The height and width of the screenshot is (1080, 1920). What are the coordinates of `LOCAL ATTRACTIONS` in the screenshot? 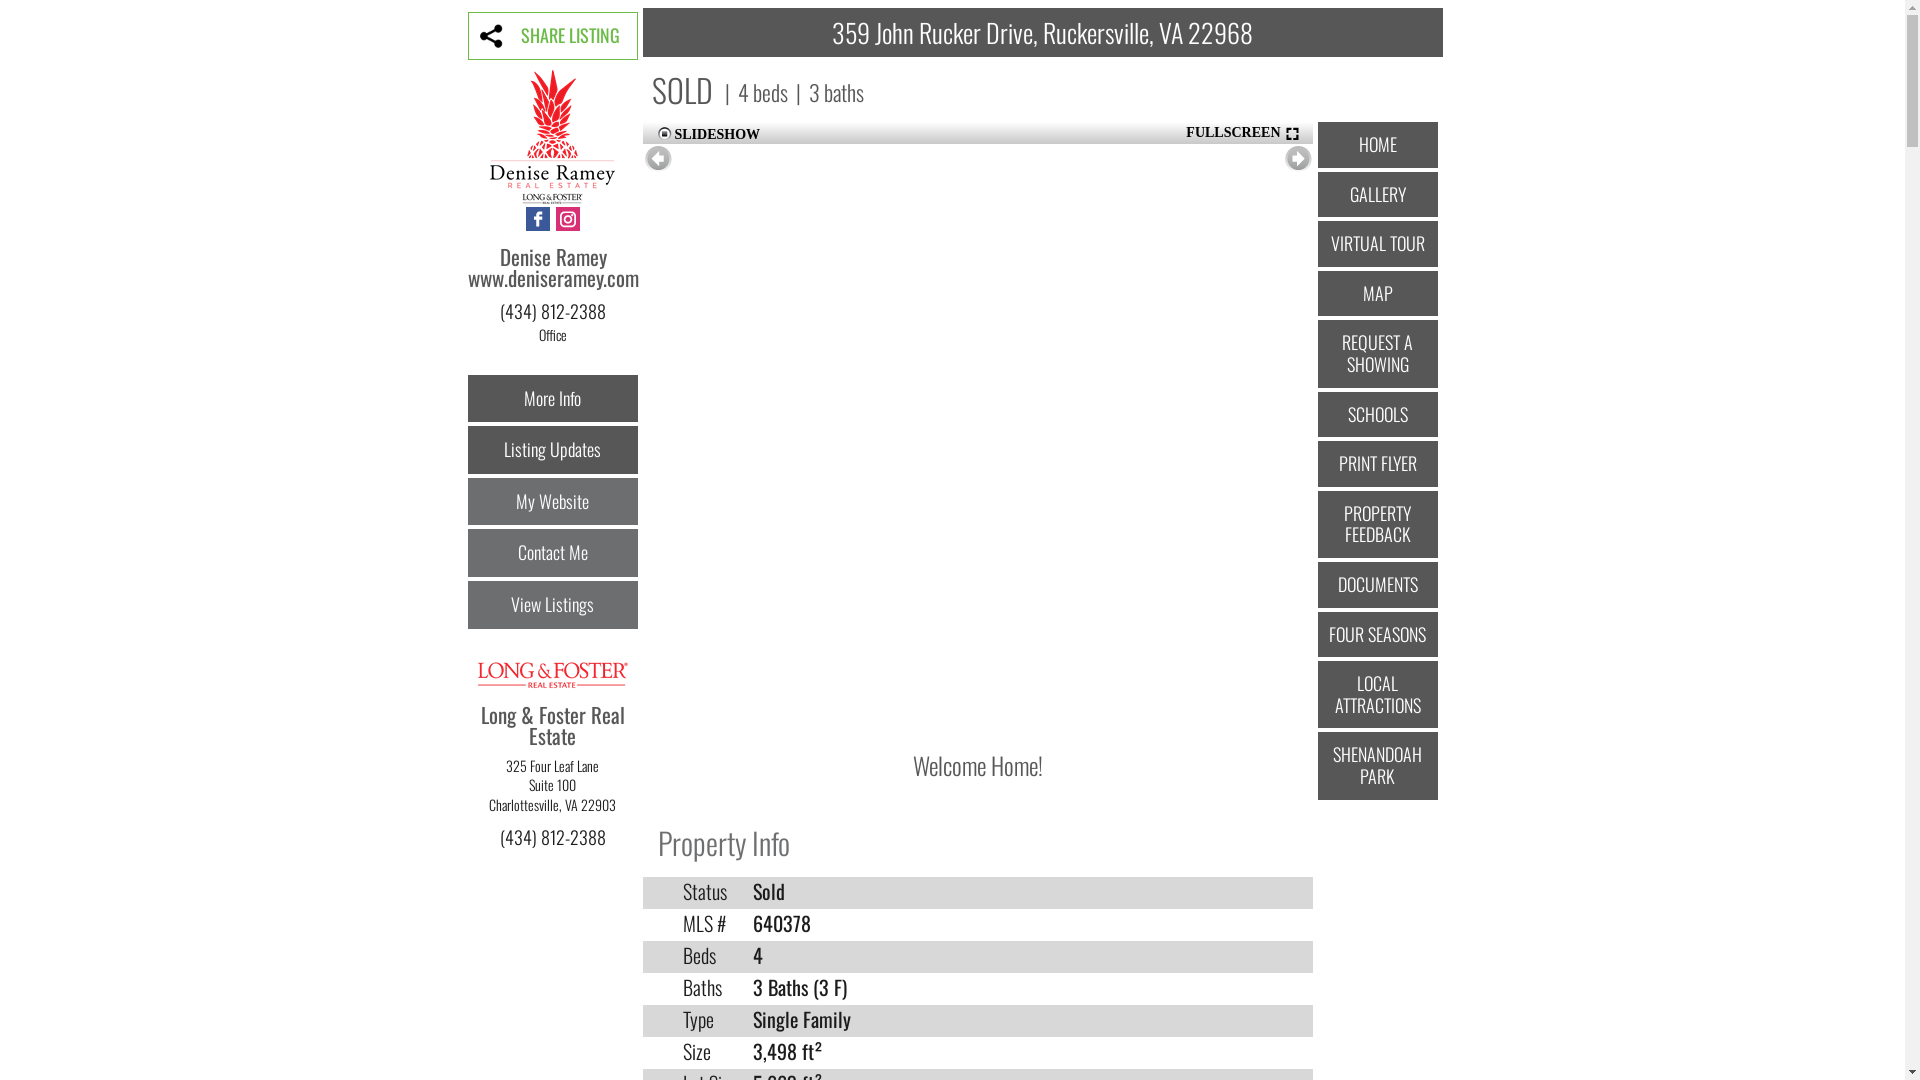 It's located at (1378, 694).